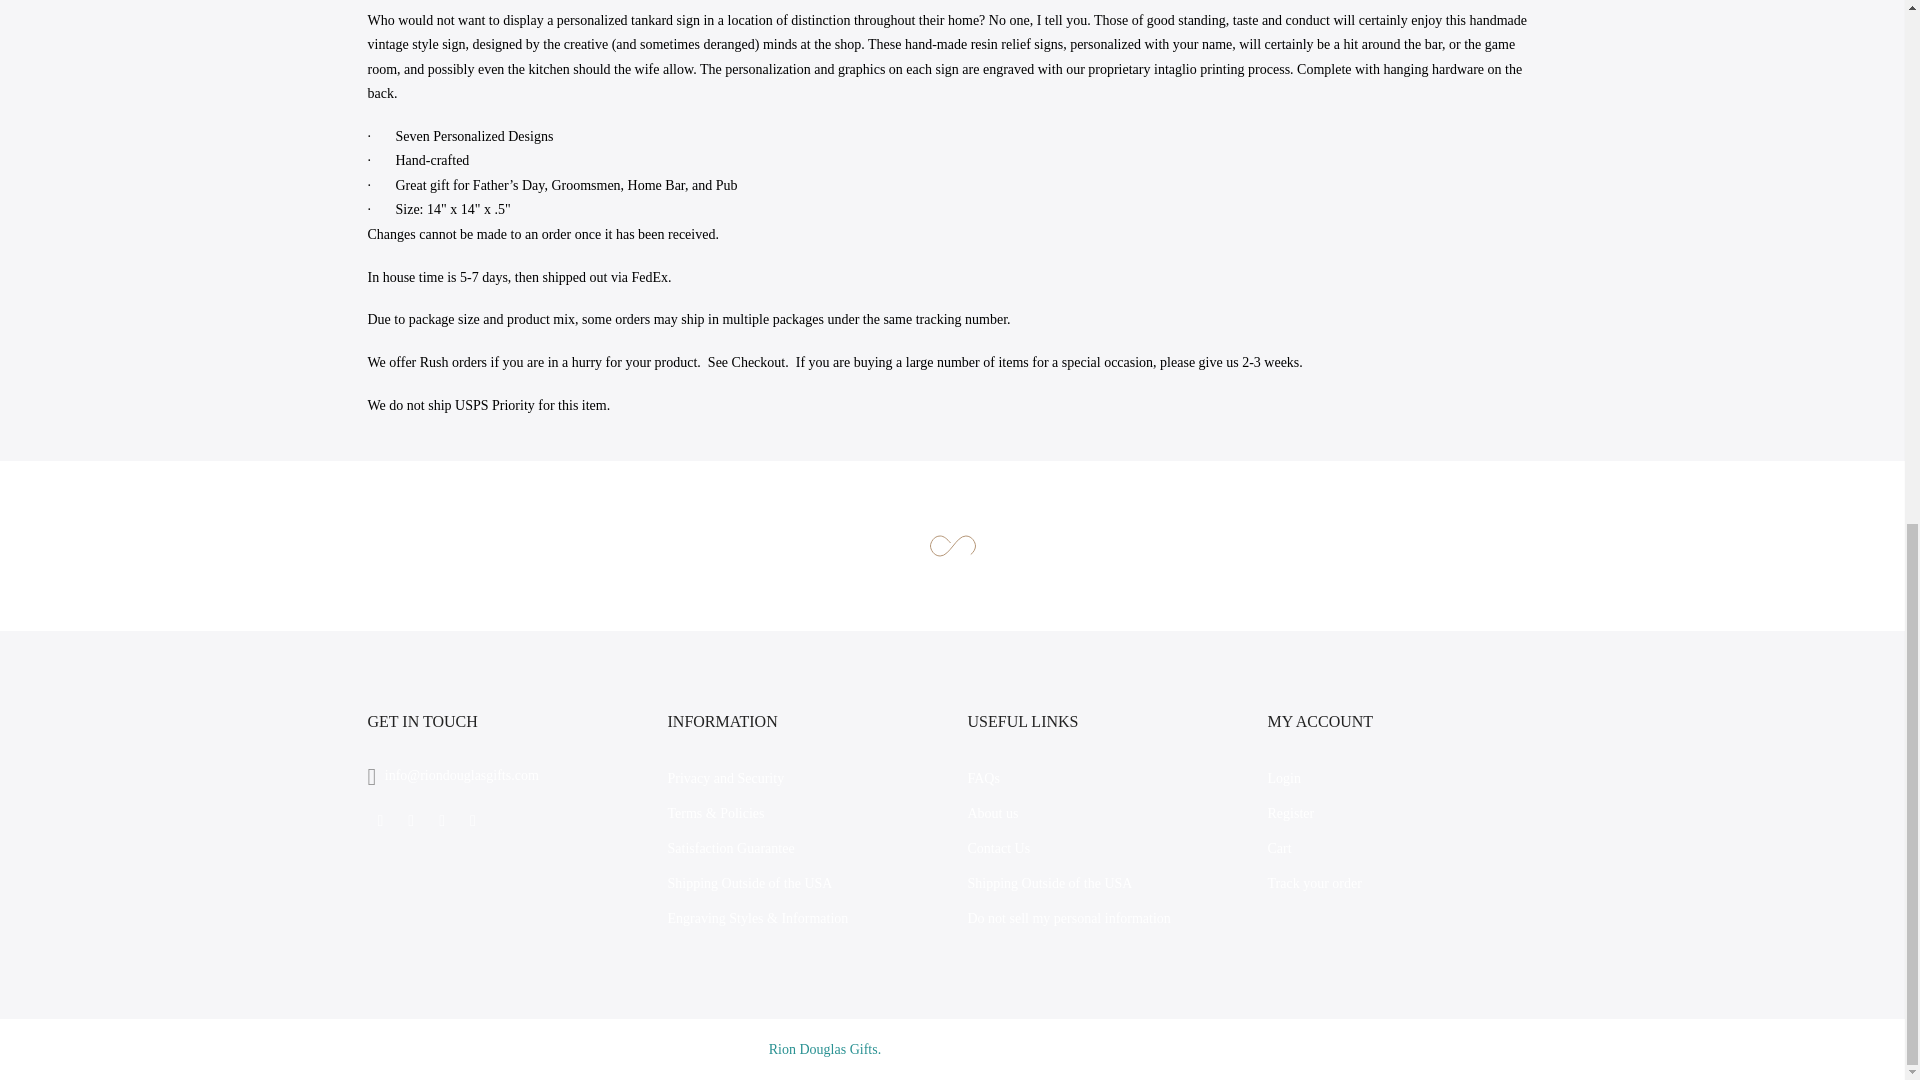 Image resolution: width=1920 pixels, height=1080 pixels. What do you see at coordinates (1069, 918) in the screenshot?
I see `Do not sell my personal information` at bounding box center [1069, 918].